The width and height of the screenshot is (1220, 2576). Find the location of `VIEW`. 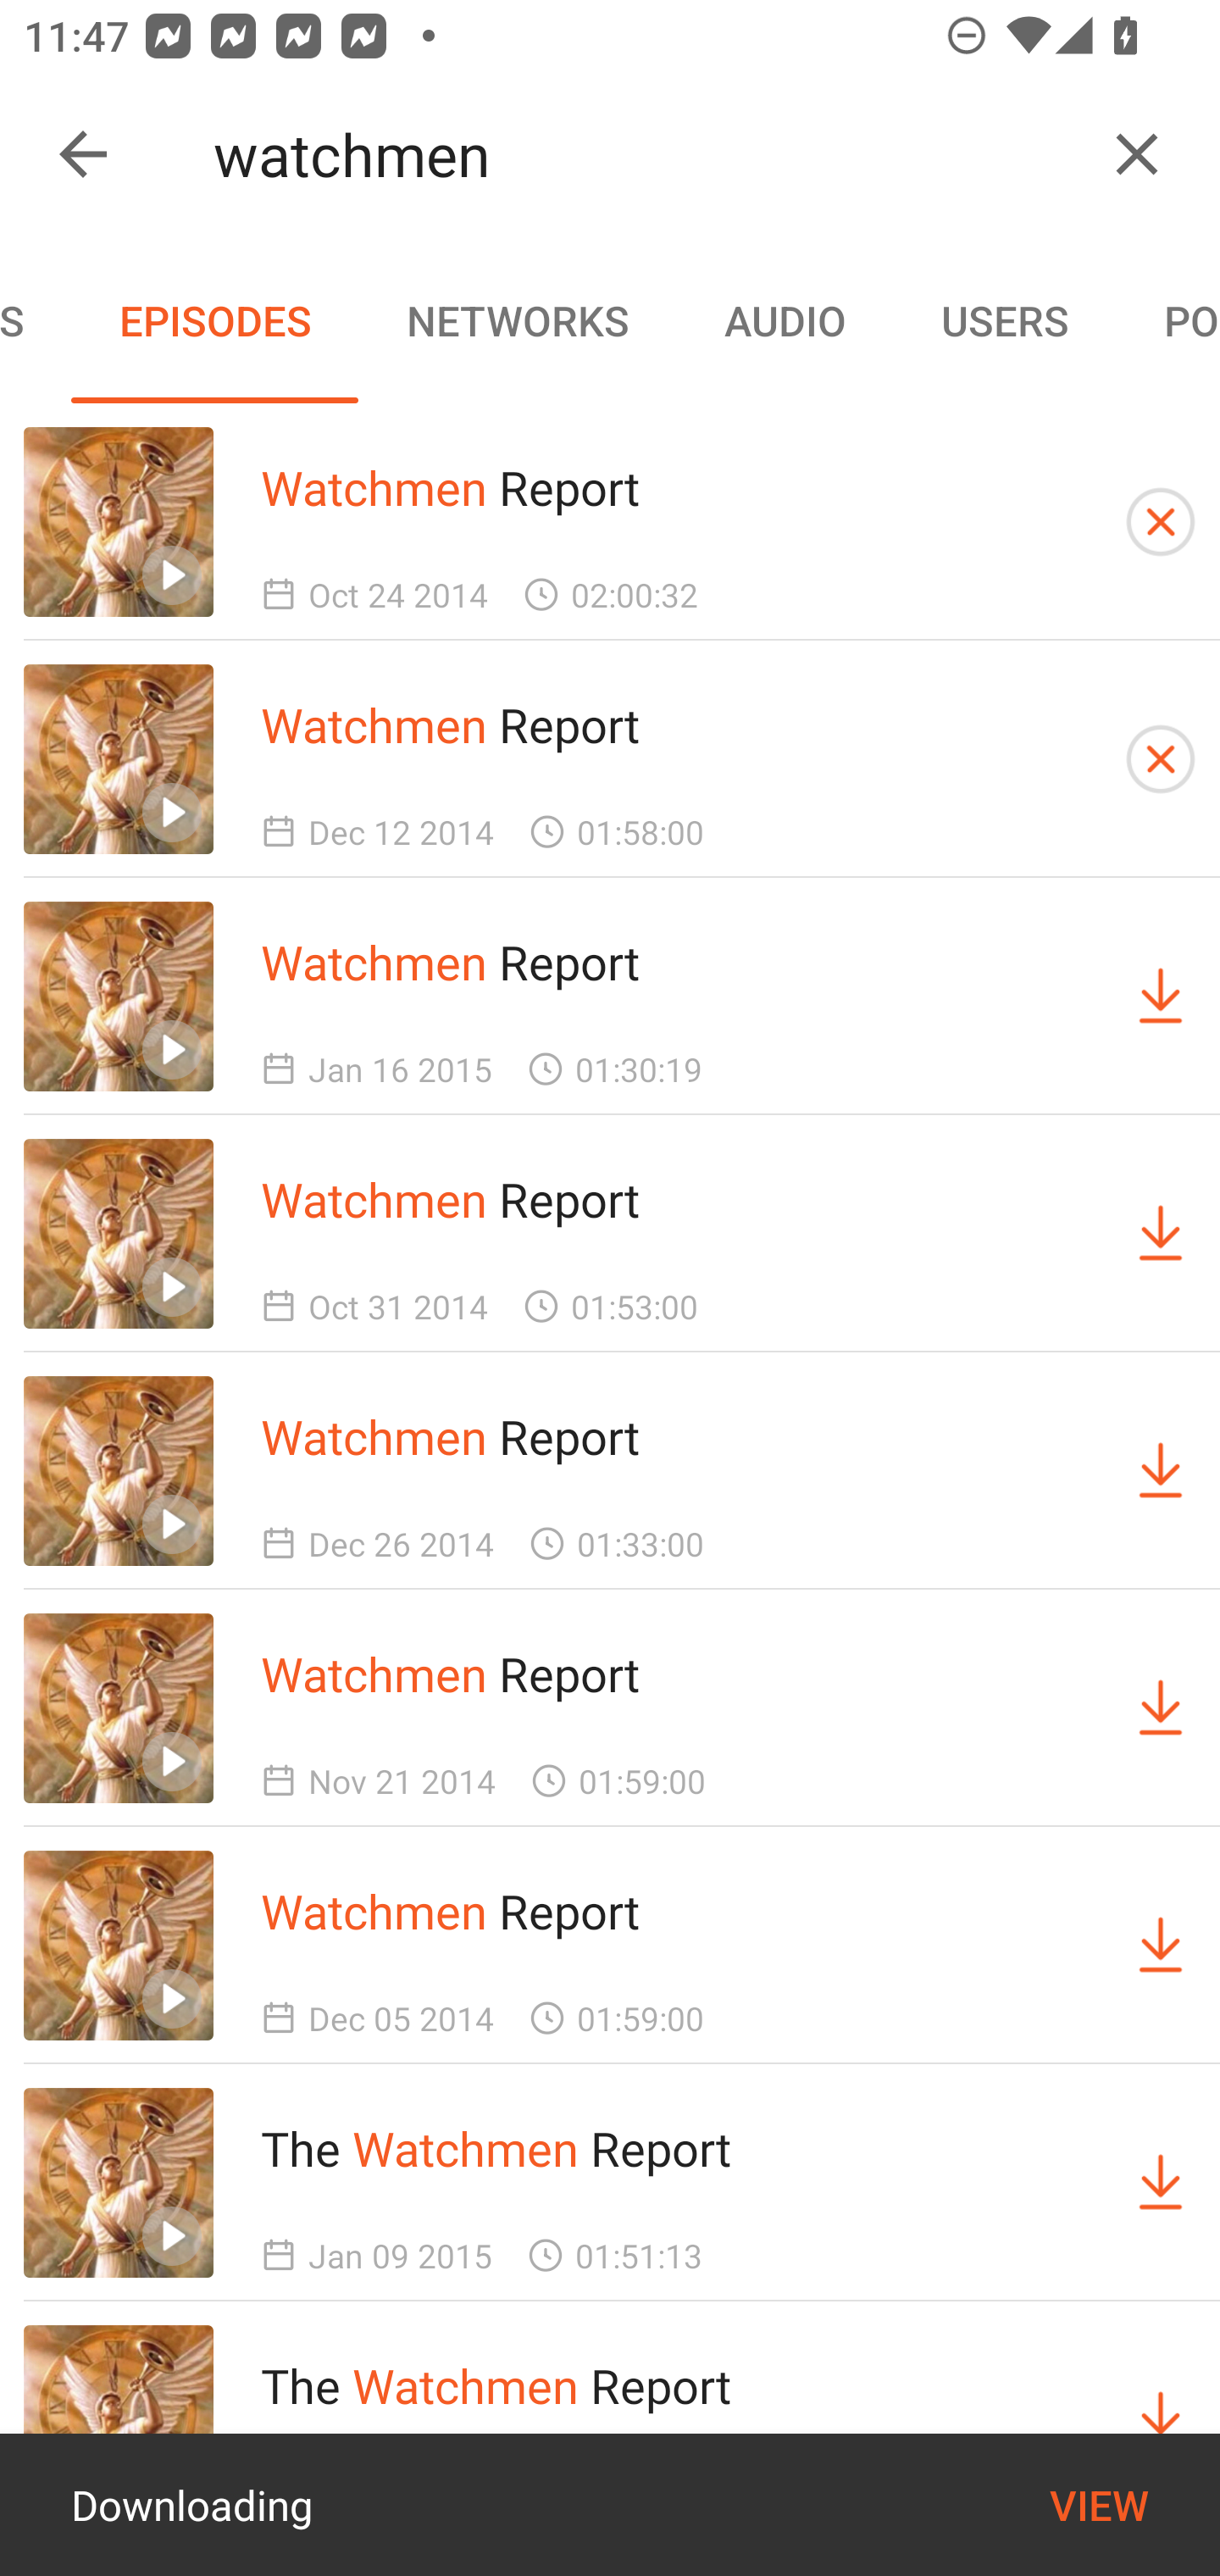

VIEW is located at coordinates (1099, 2505).